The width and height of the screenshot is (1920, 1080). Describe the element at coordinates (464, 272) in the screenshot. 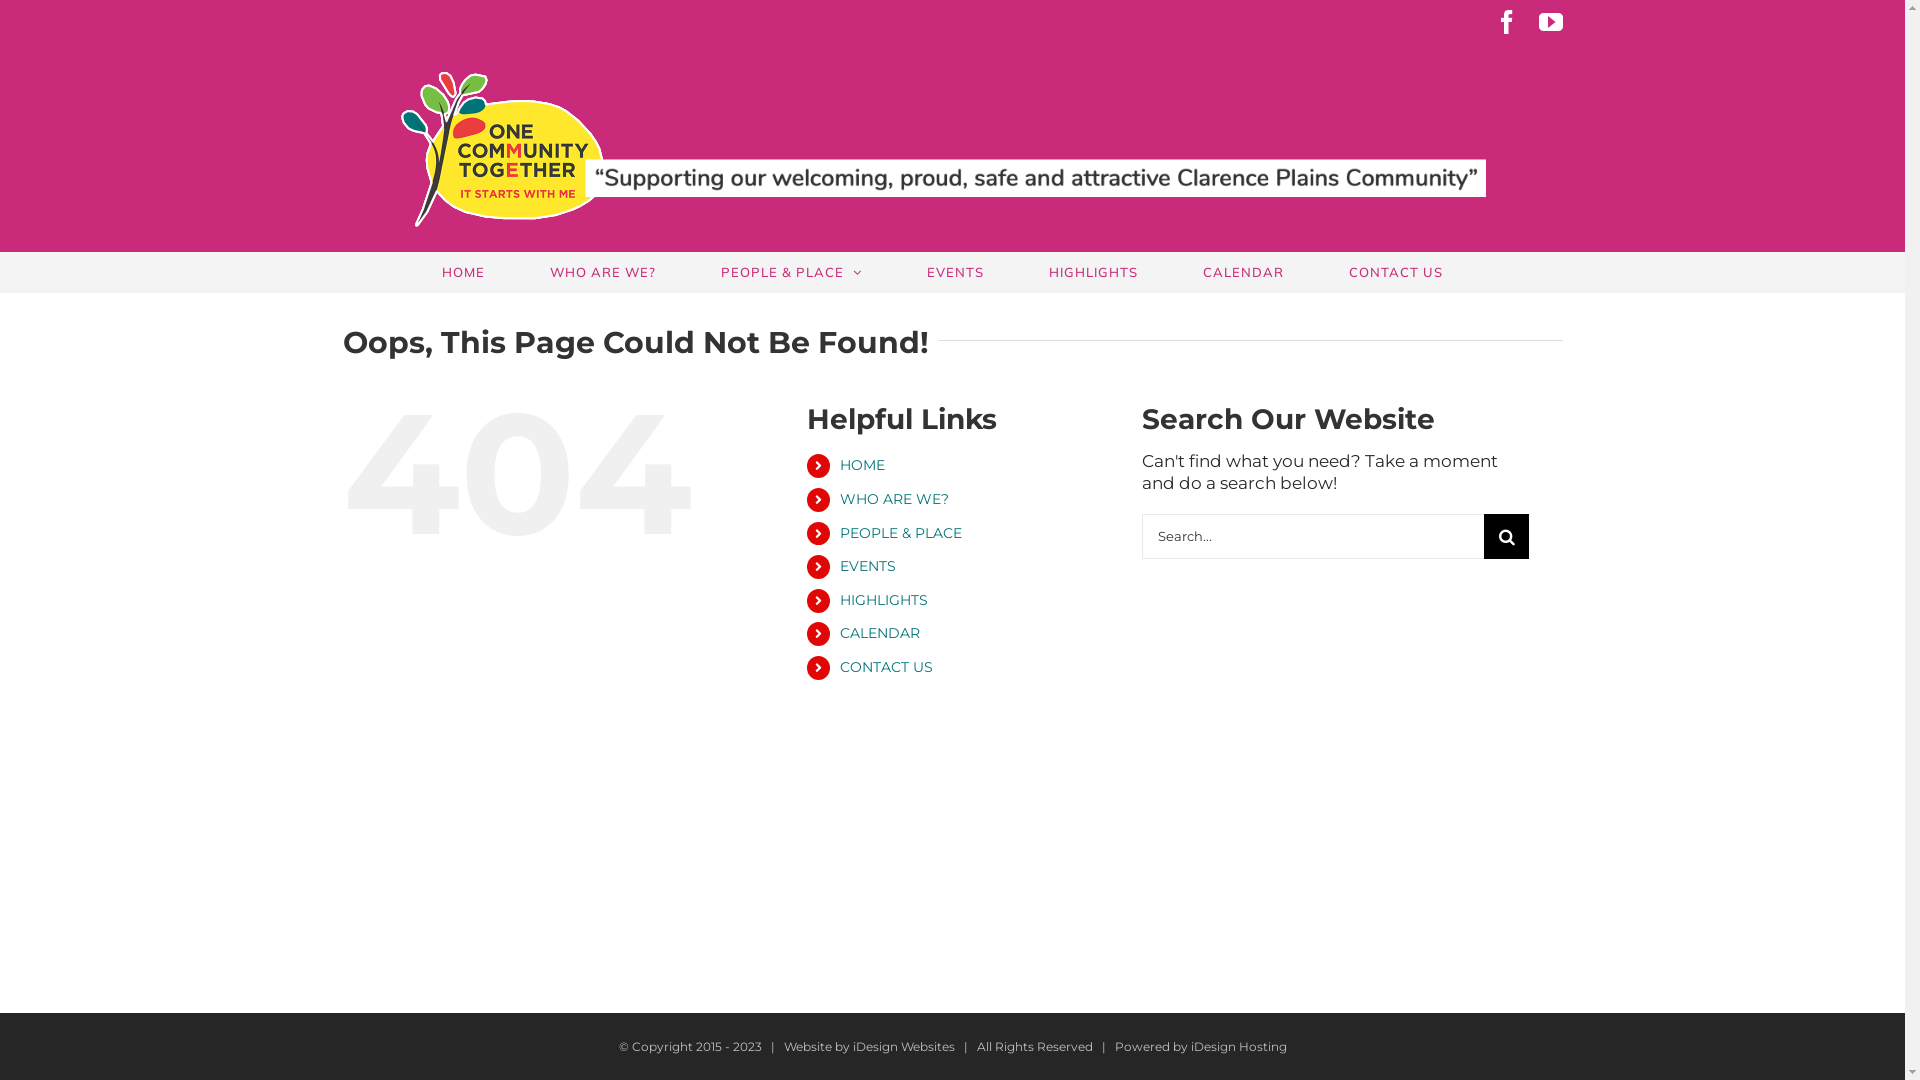

I see `HOME` at that location.